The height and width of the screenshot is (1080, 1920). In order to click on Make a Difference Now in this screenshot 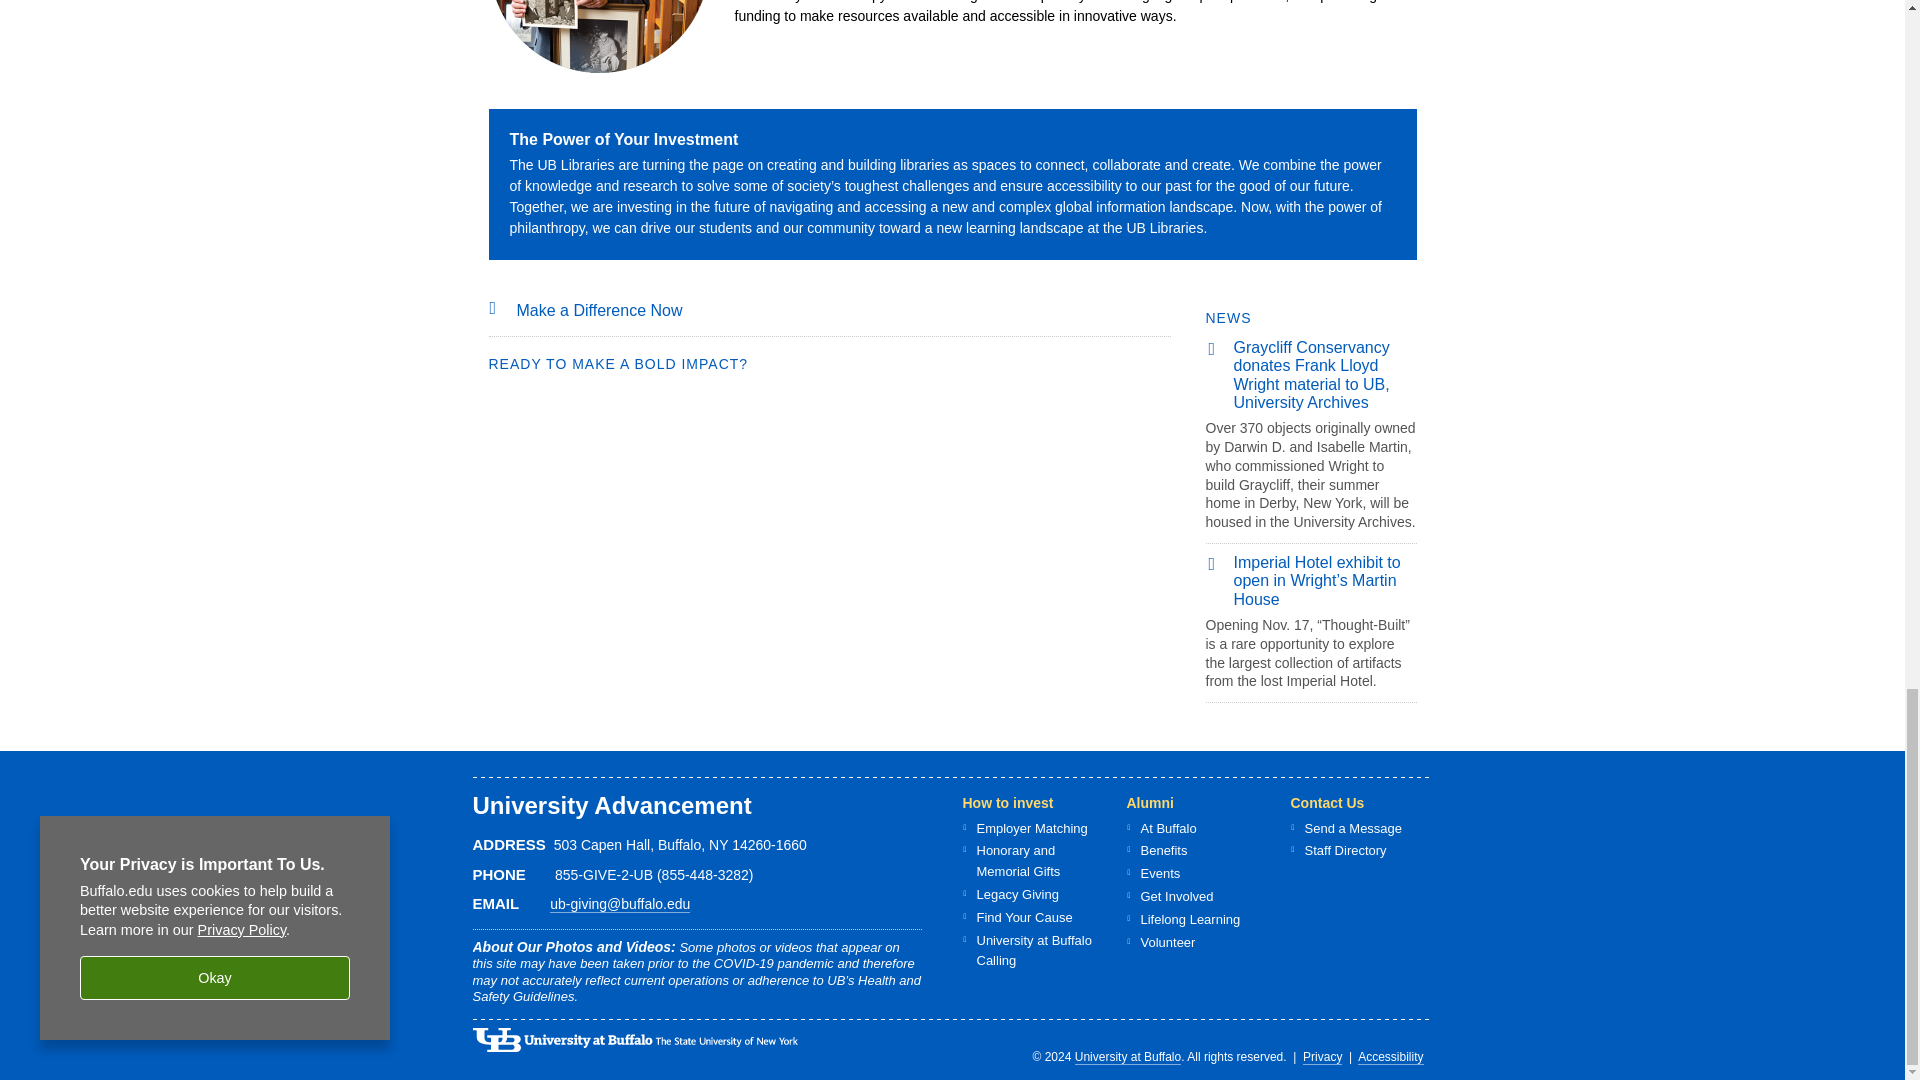, I will do `click(598, 310)`.